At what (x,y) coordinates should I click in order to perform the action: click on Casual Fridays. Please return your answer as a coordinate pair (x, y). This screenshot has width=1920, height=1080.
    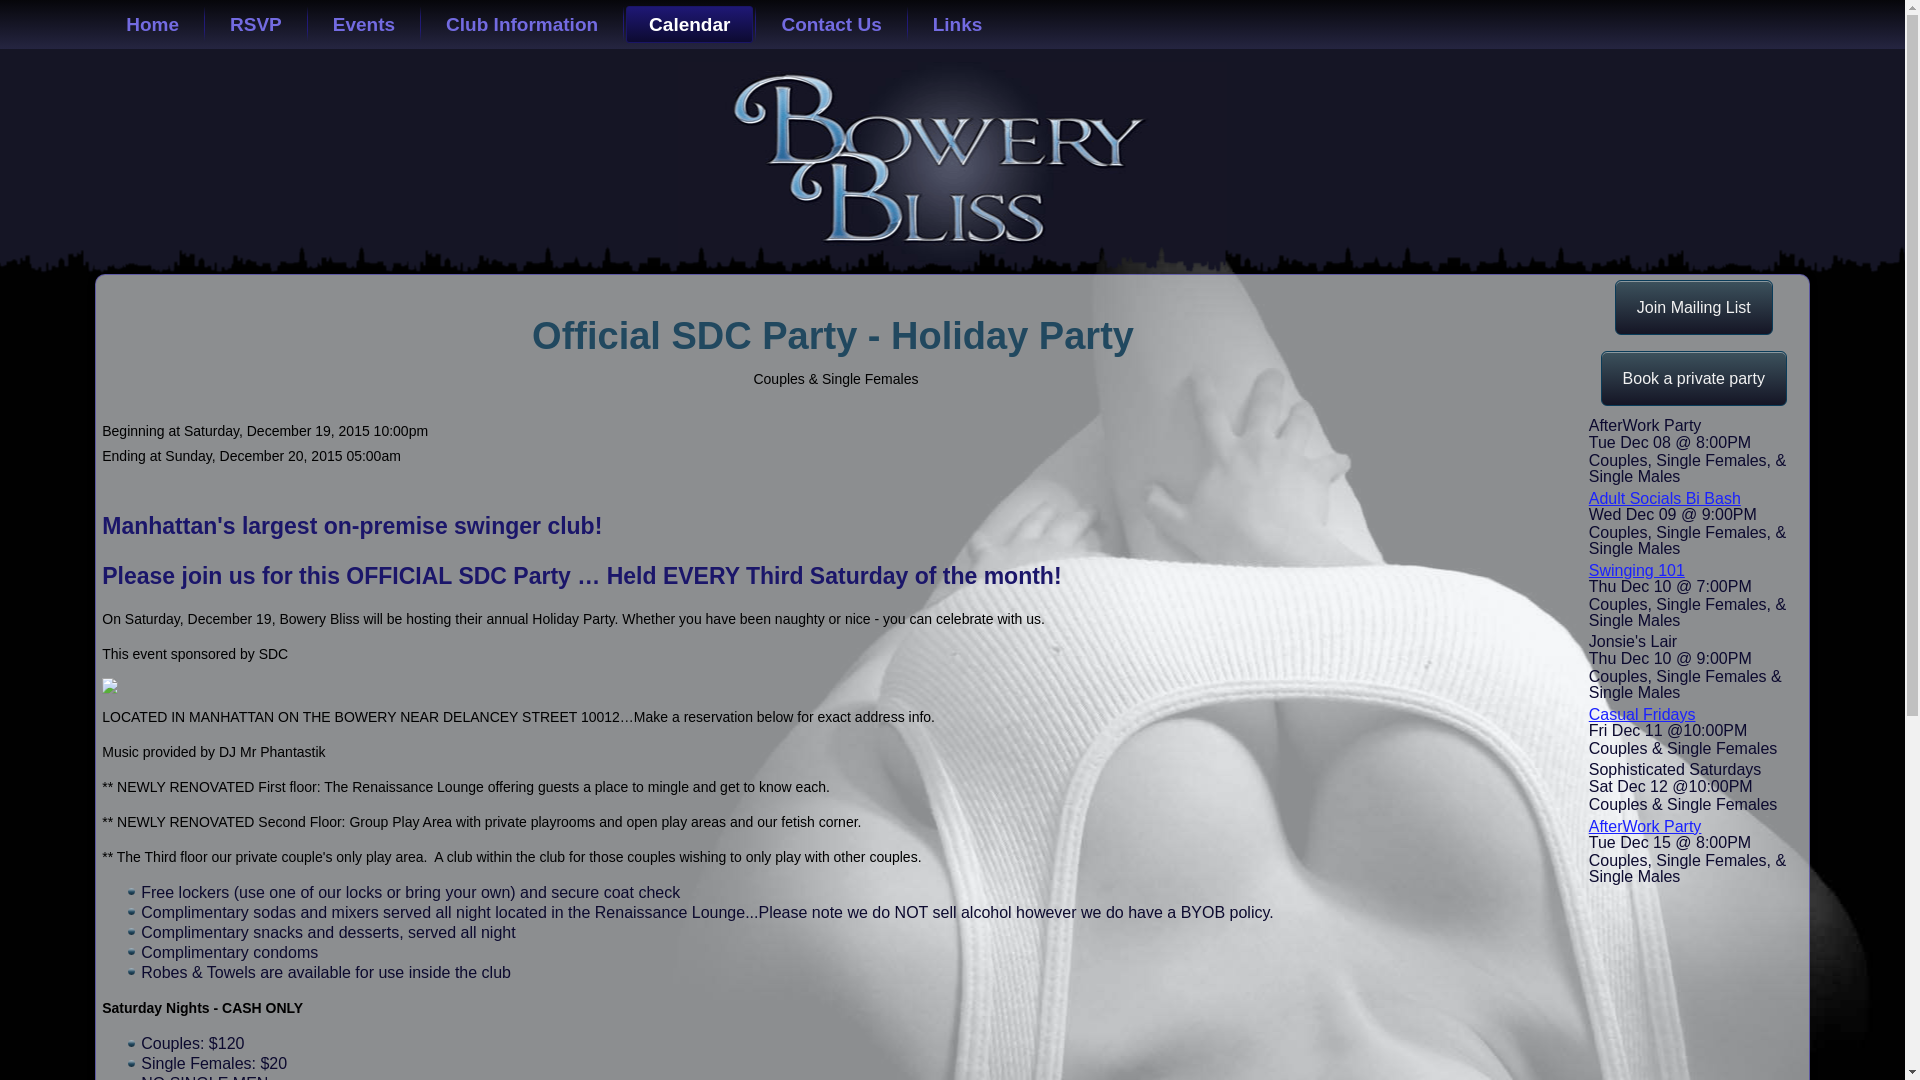
    Looking at the image, I should click on (1642, 714).